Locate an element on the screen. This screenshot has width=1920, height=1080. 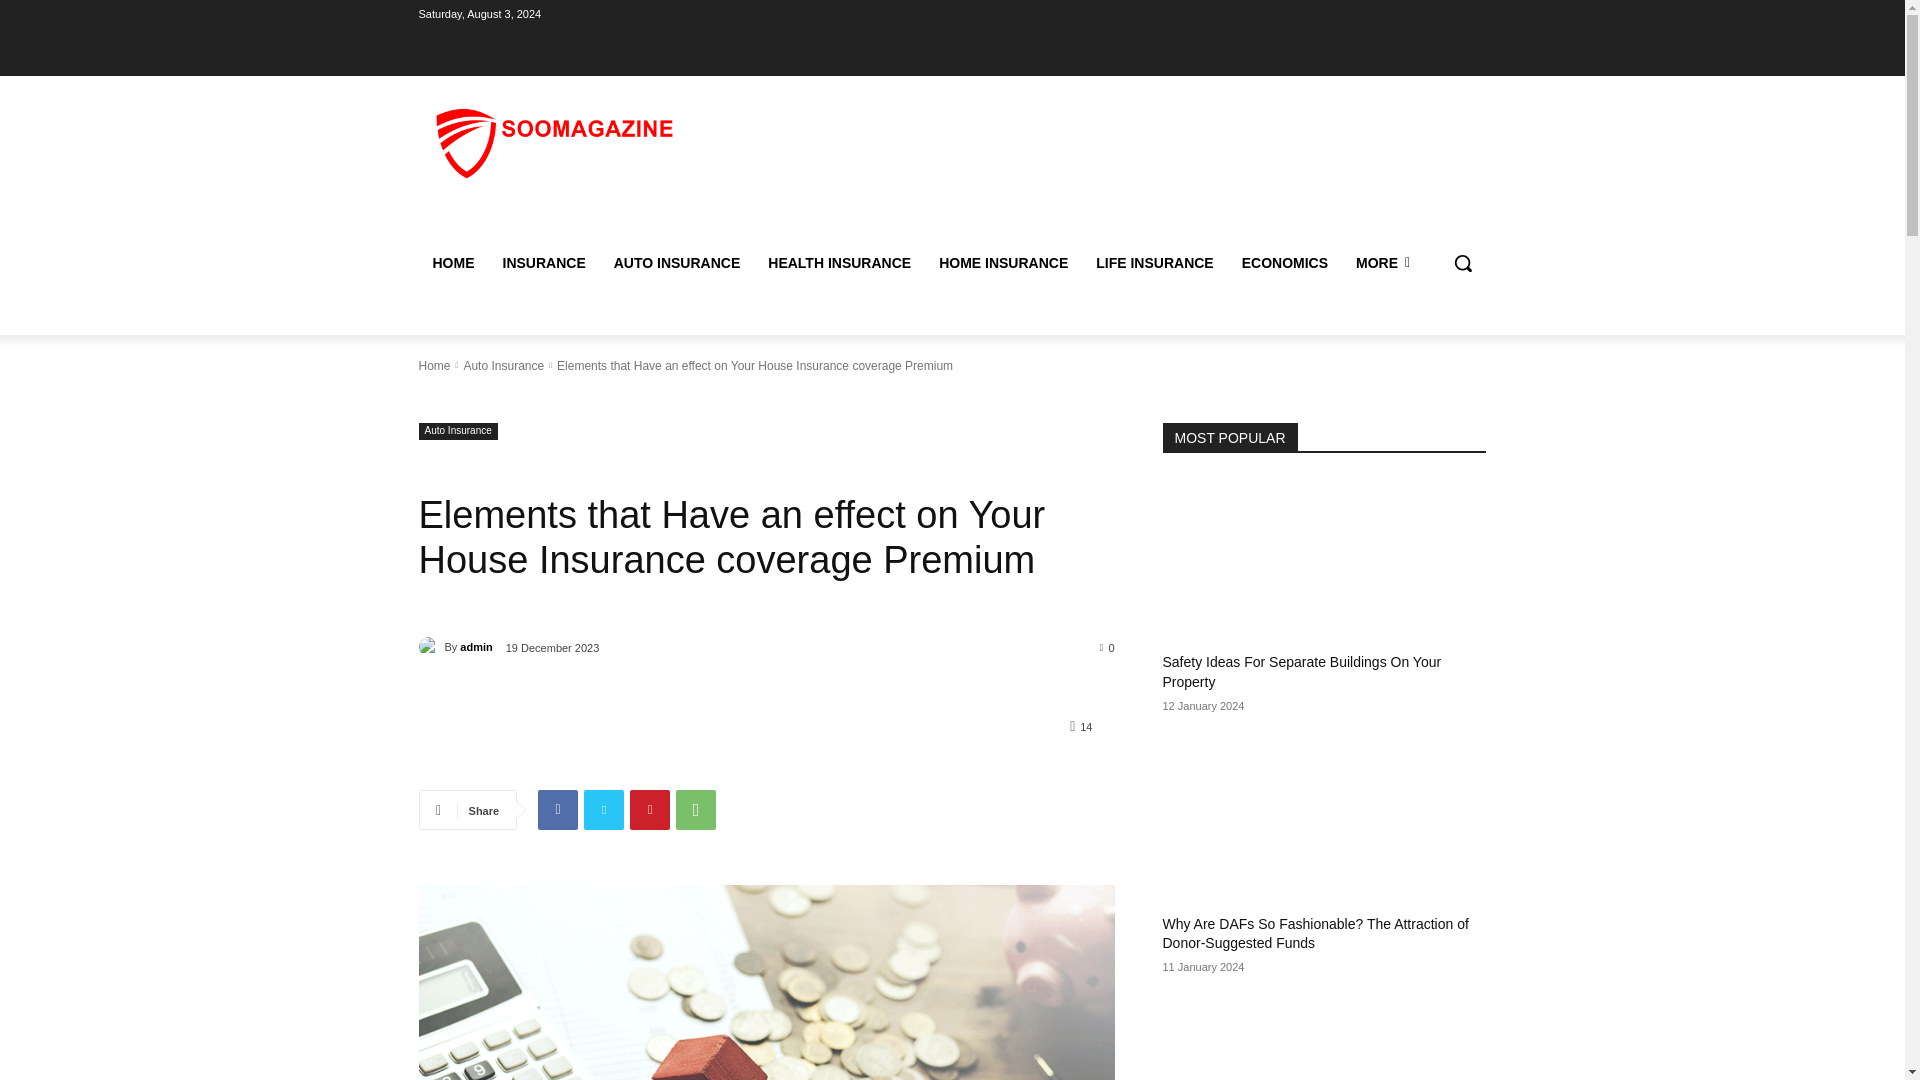
INSURANCE is located at coordinates (543, 262).